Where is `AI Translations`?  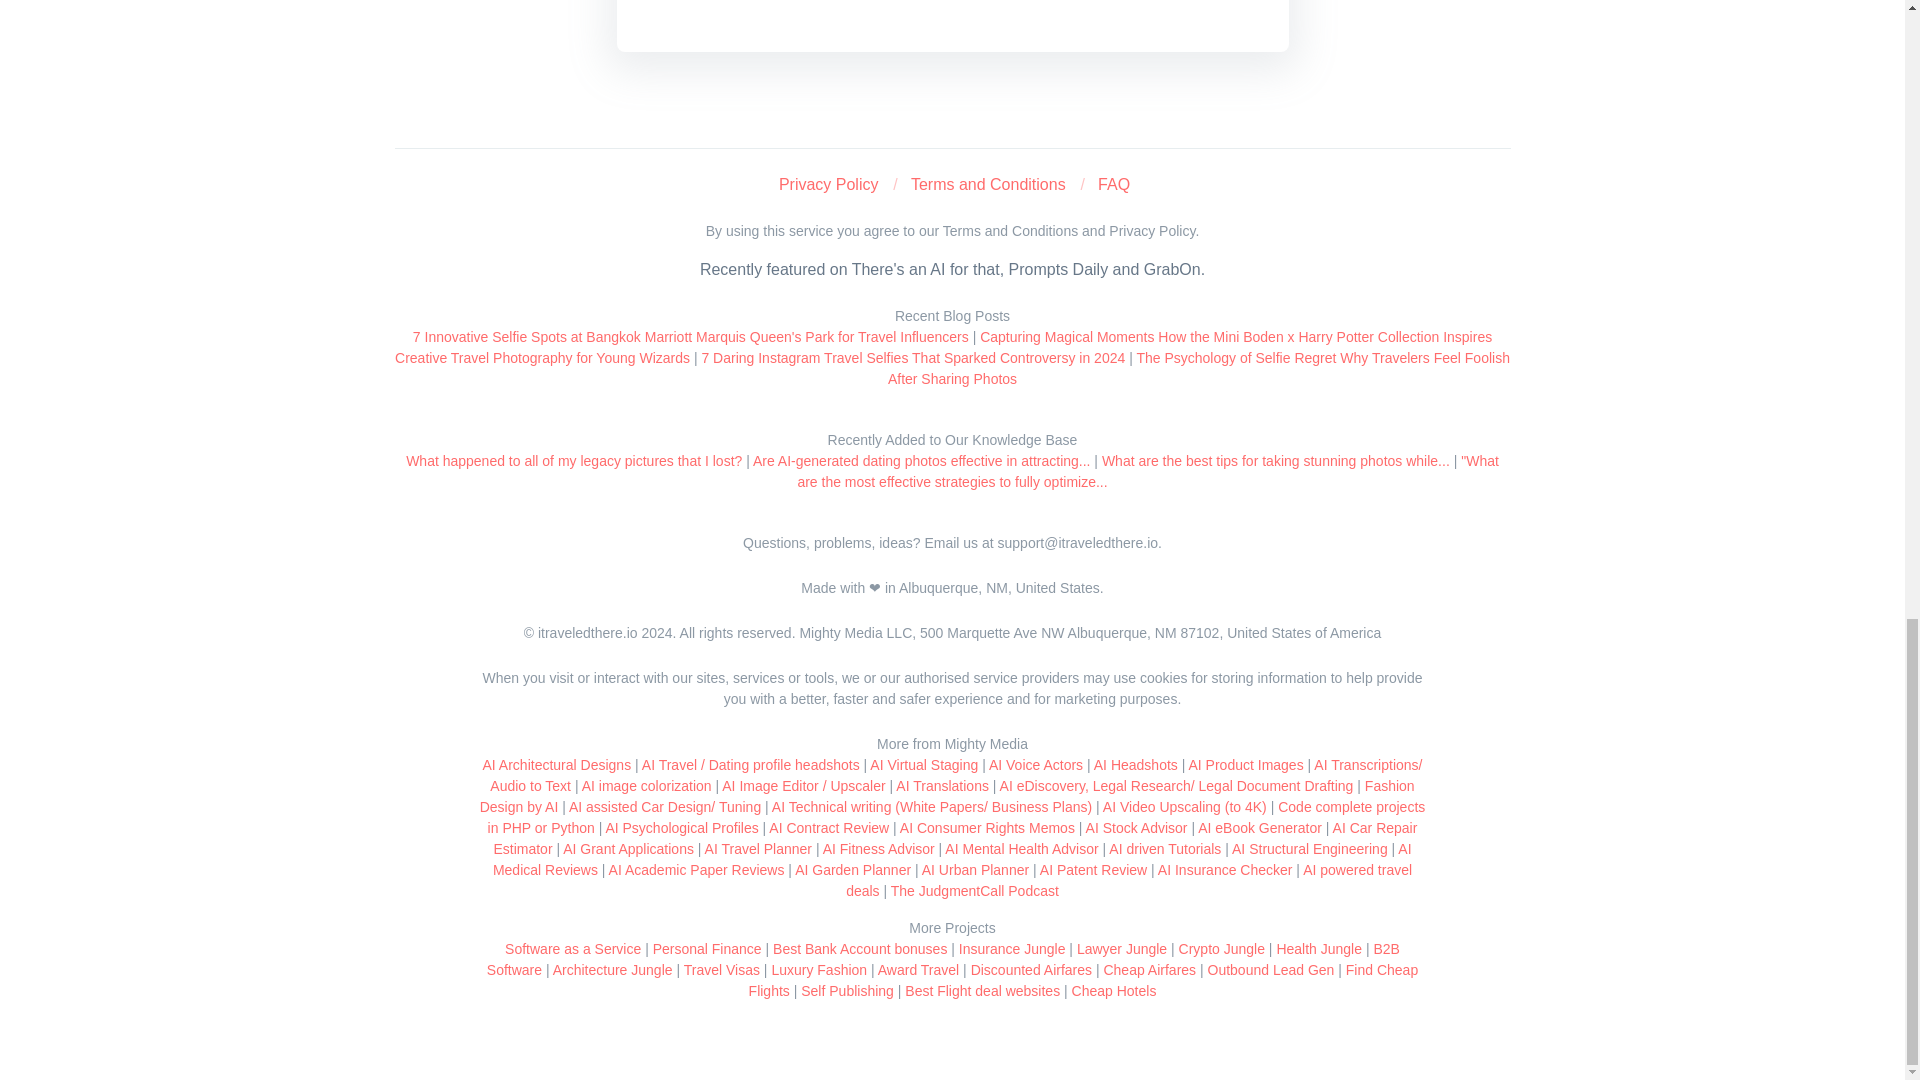 AI Translations is located at coordinates (942, 785).